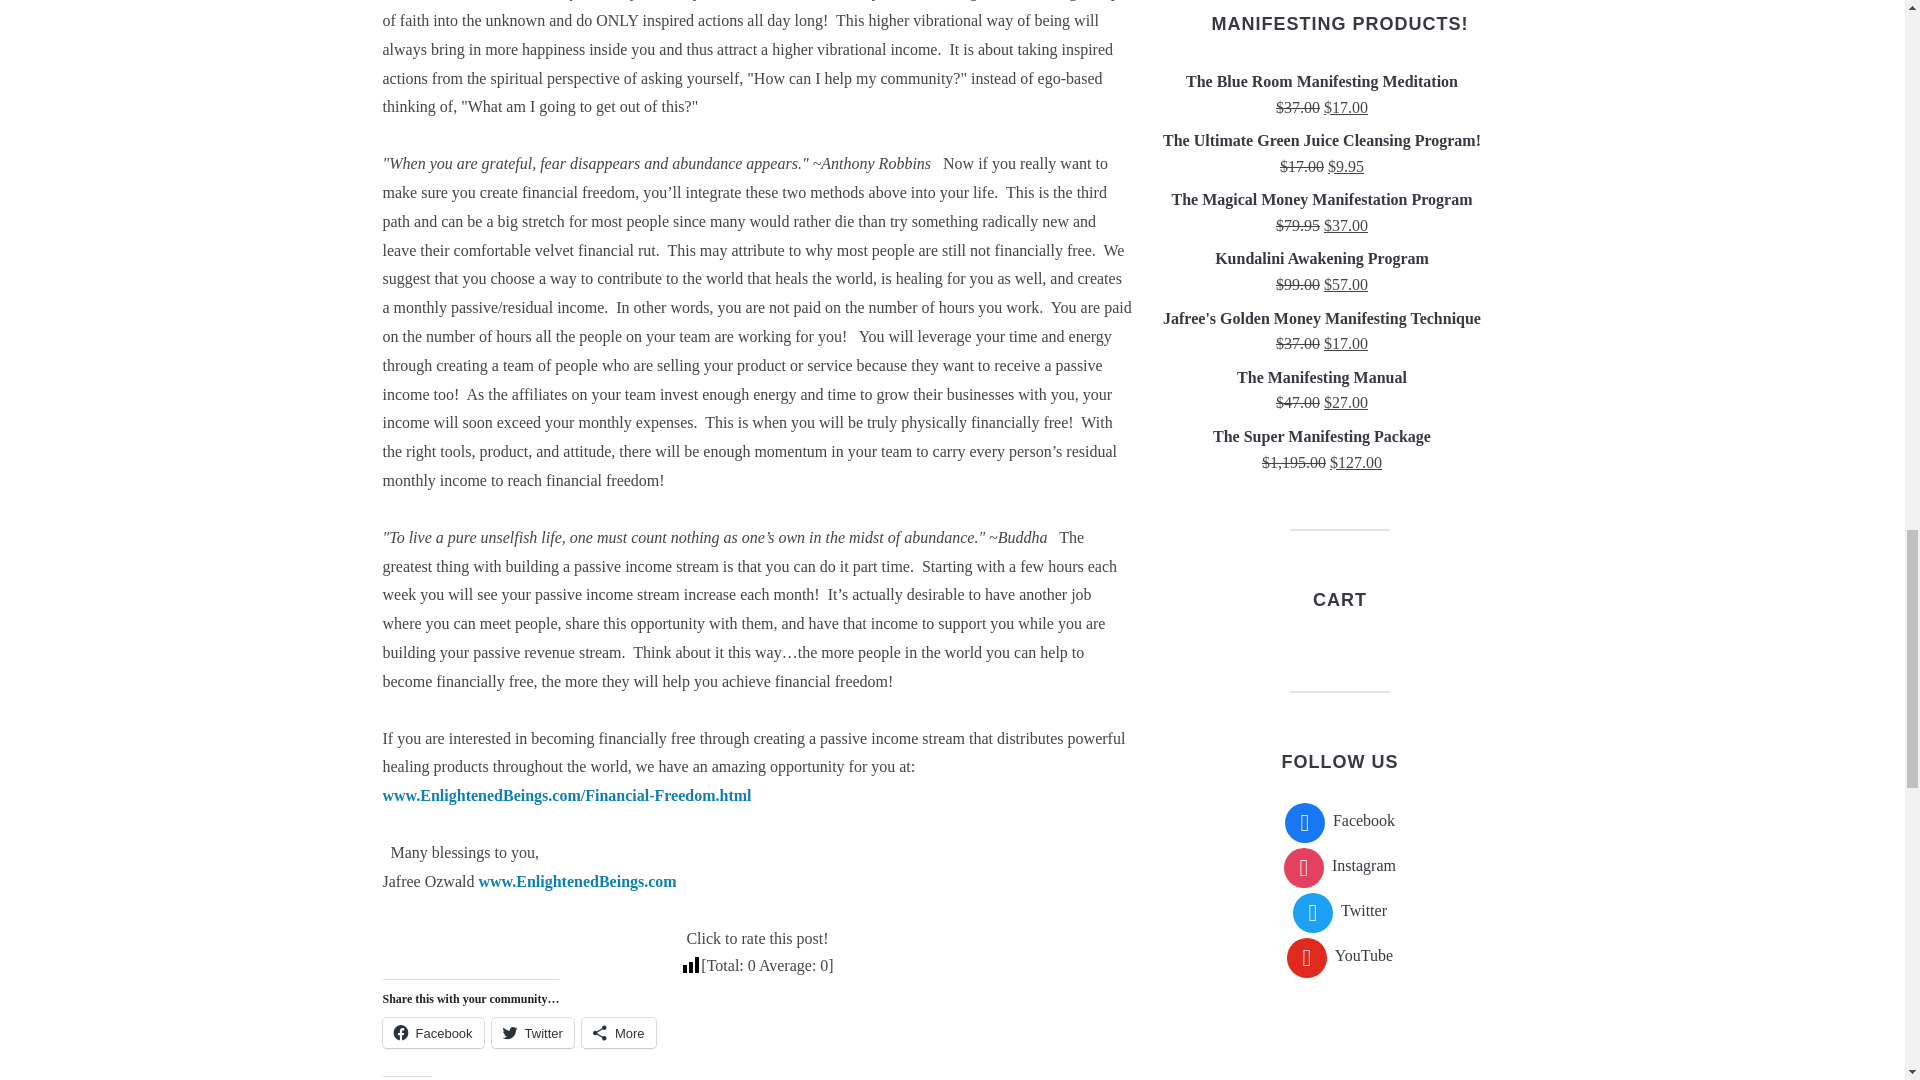  I want to click on Click to share on Facebook, so click(432, 1032).